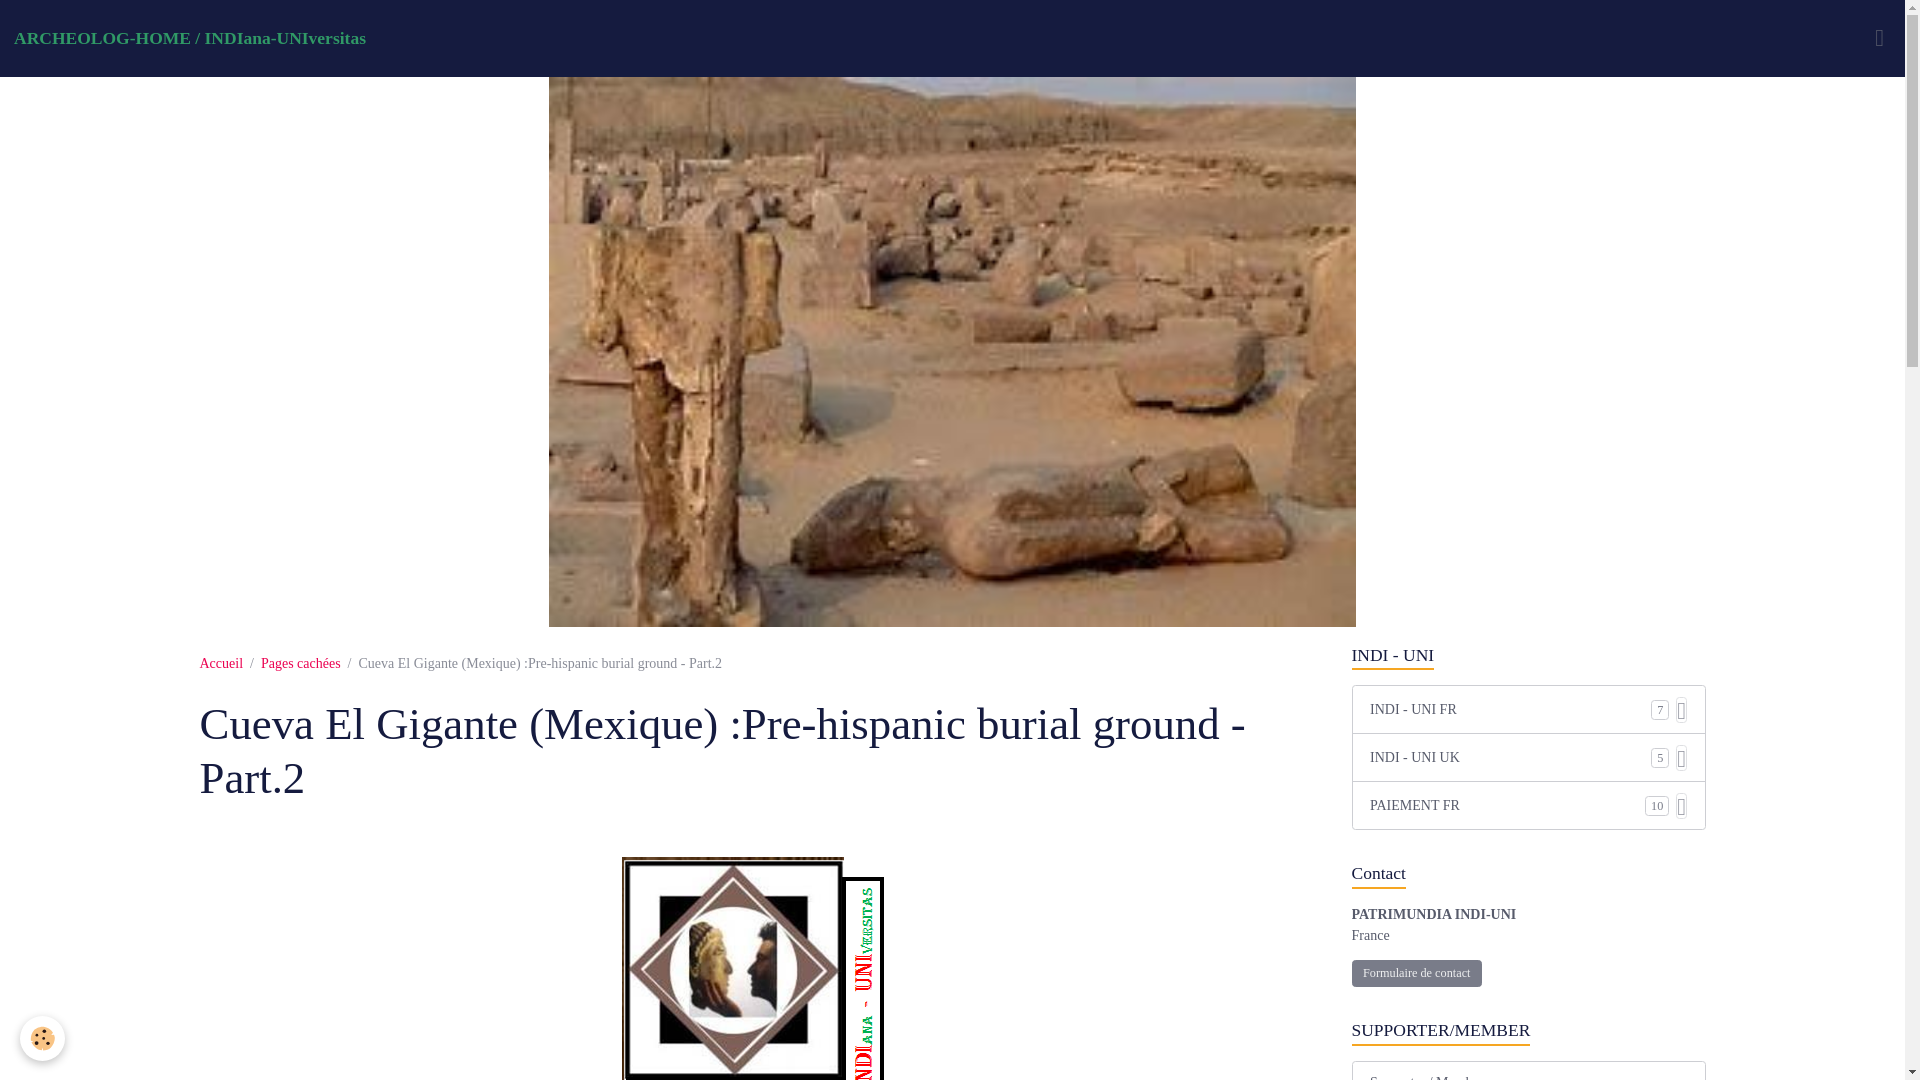 The width and height of the screenshot is (1920, 1080). Describe the element at coordinates (1510, 757) in the screenshot. I see `INDI - UNI UK` at that location.